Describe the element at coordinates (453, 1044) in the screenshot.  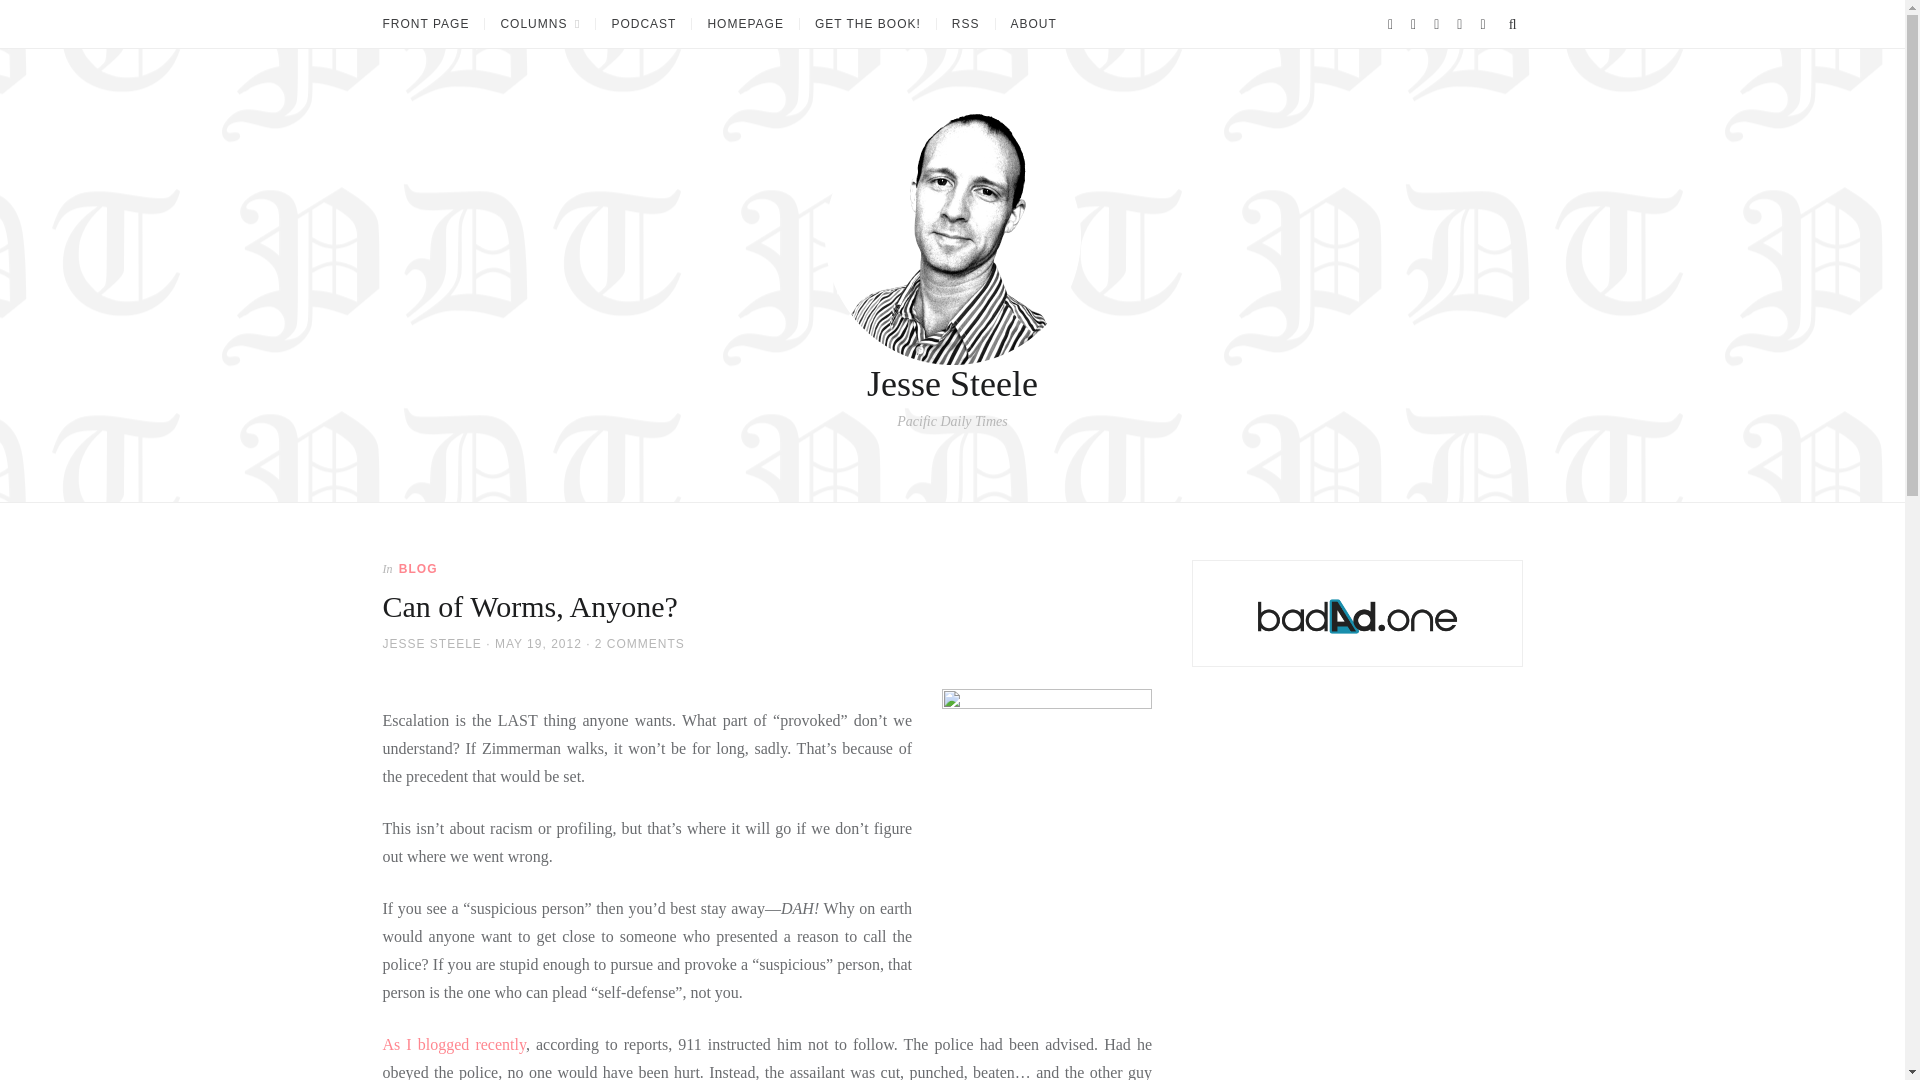
I see `Go to article True Racism` at that location.